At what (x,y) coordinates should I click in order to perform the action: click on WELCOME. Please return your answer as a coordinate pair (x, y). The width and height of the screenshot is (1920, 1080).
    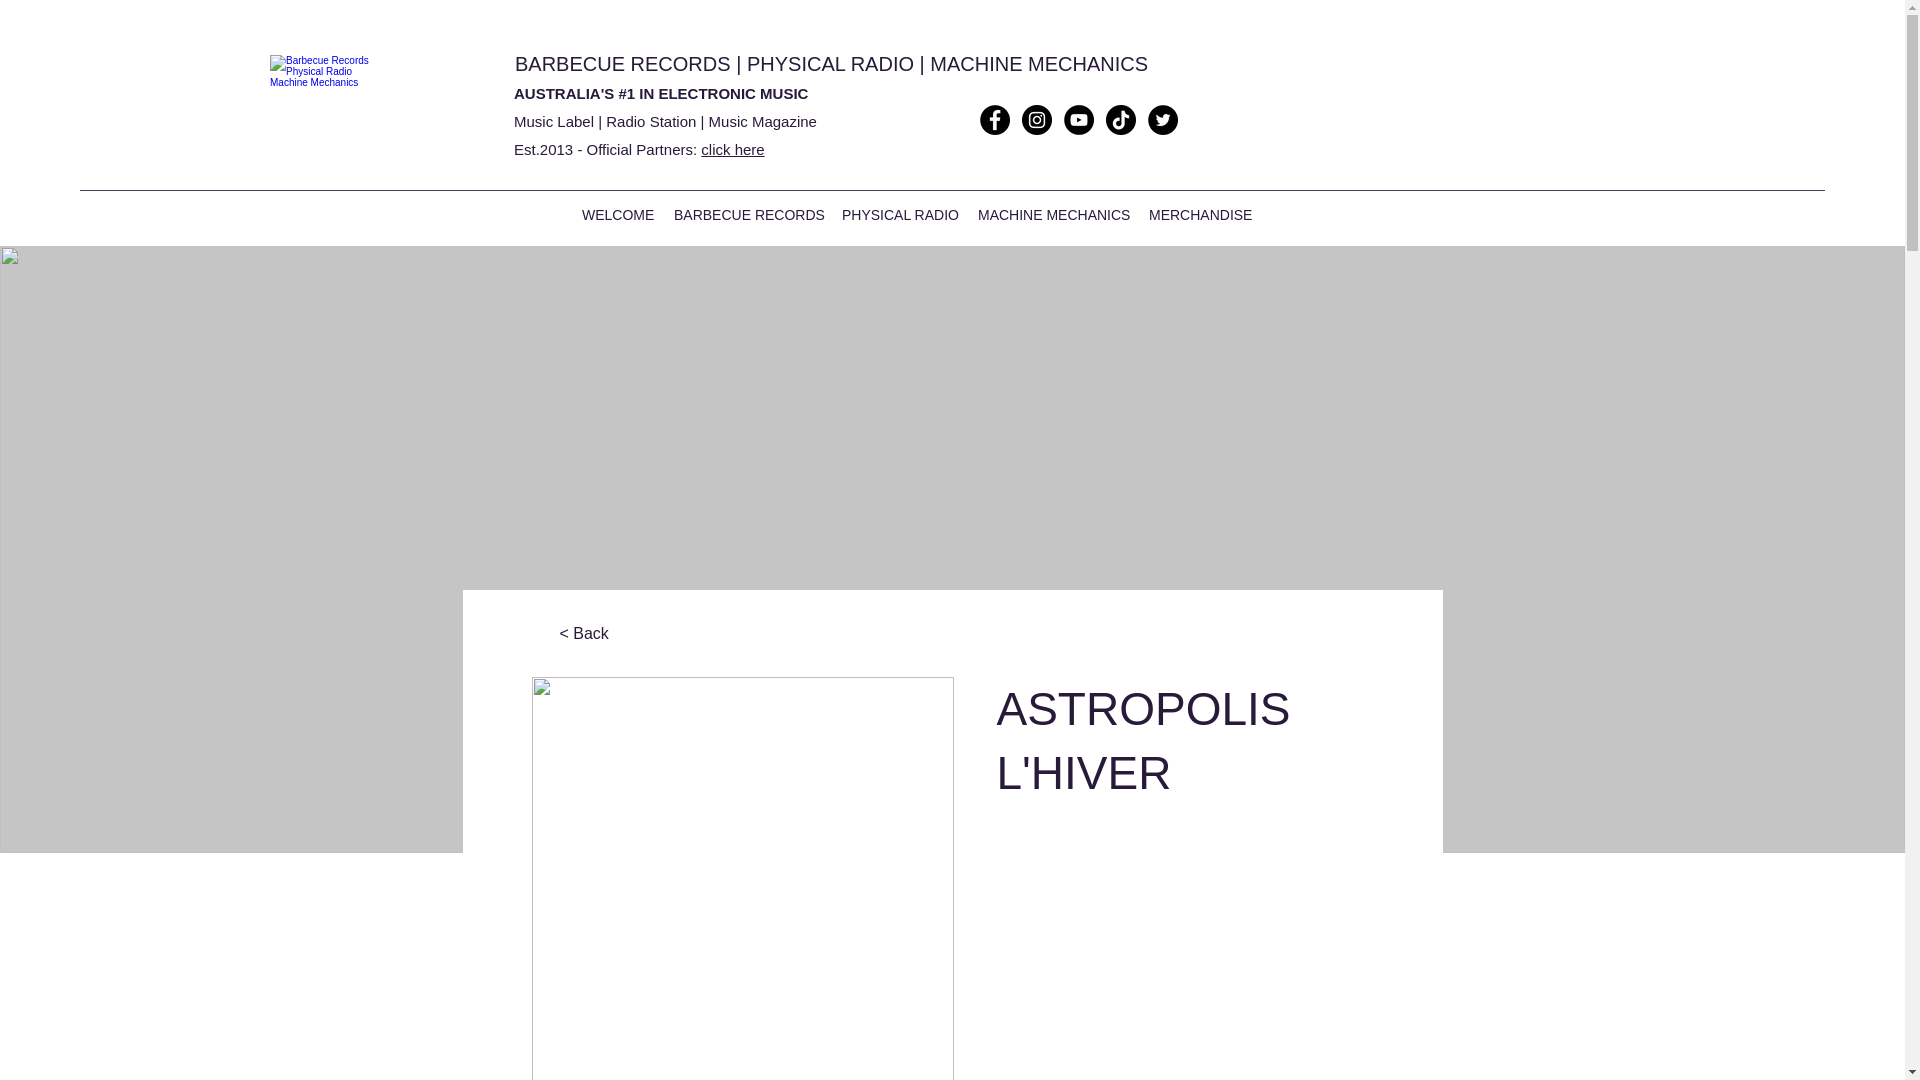
    Looking at the image, I should click on (618, 214).